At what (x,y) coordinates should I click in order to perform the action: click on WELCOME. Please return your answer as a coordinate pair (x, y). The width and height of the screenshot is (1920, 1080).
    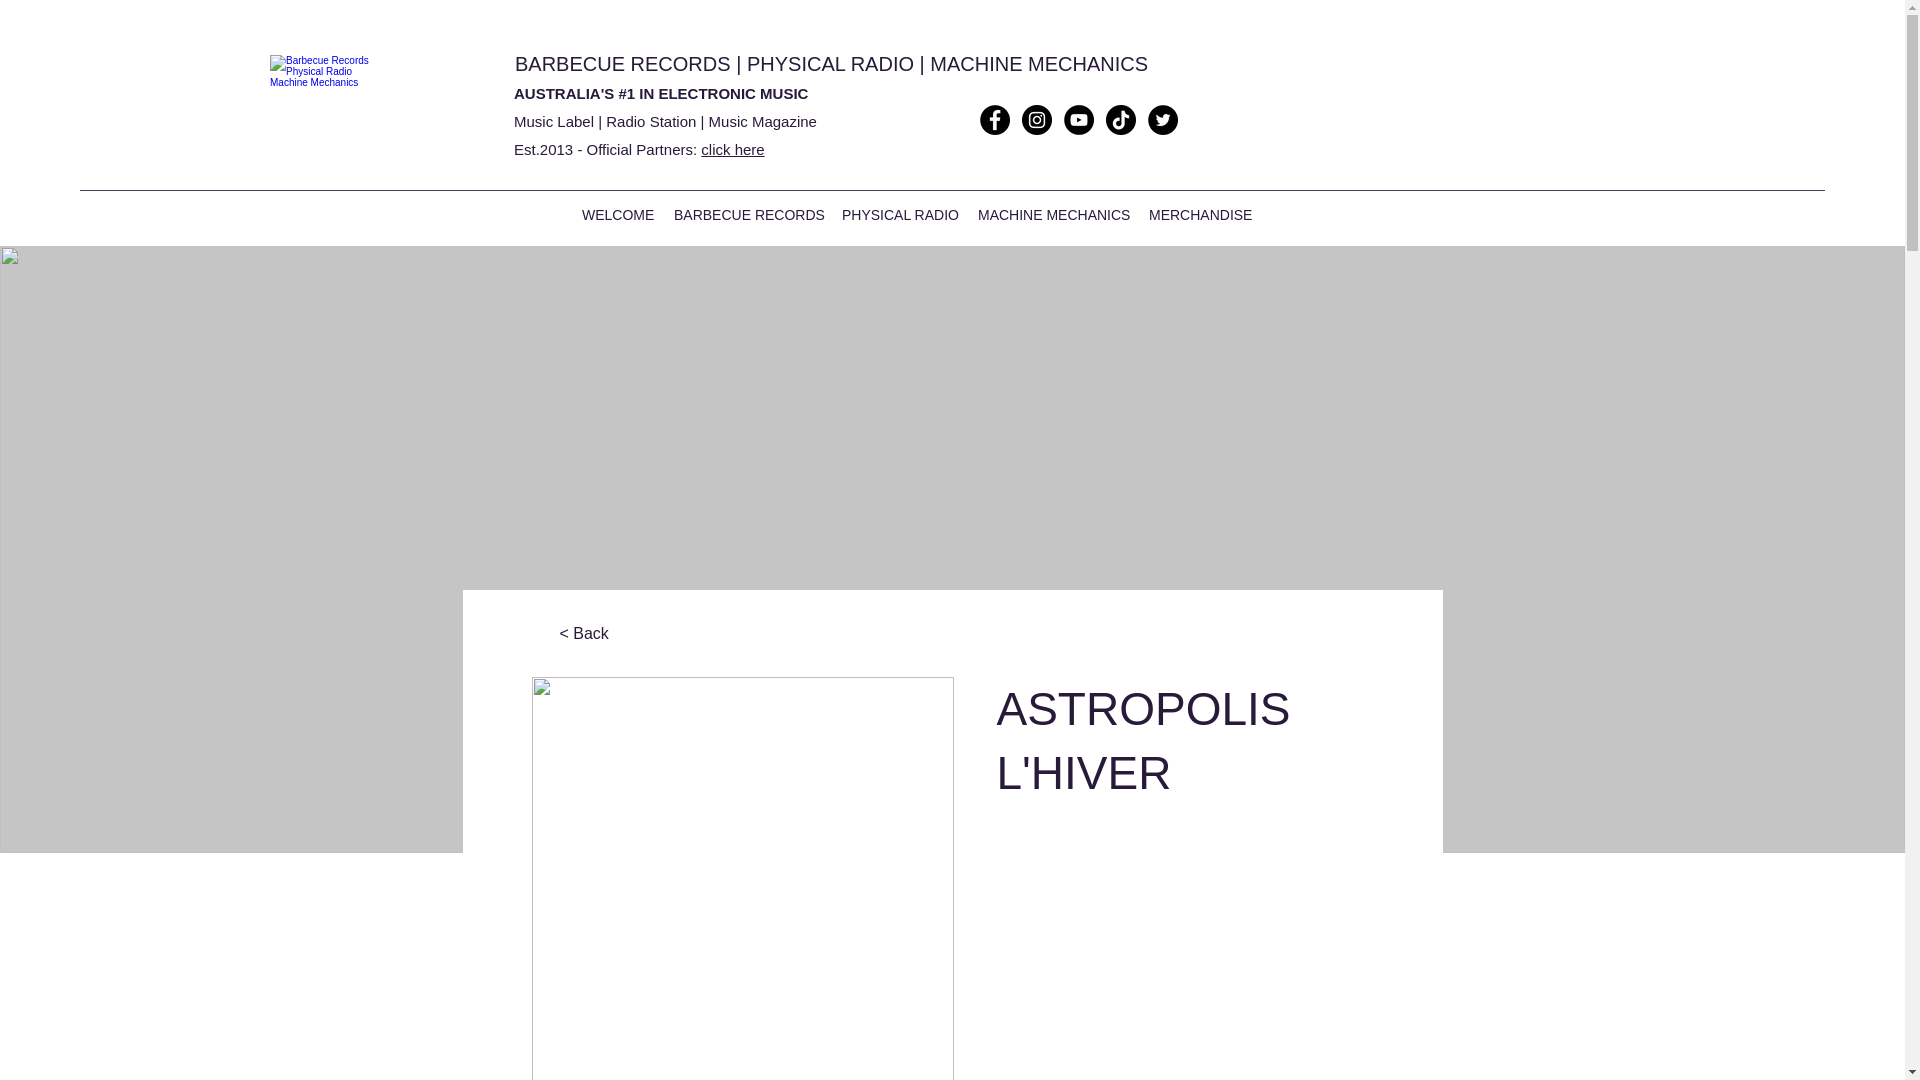
    Looking at the image, I should click on (618, 214).